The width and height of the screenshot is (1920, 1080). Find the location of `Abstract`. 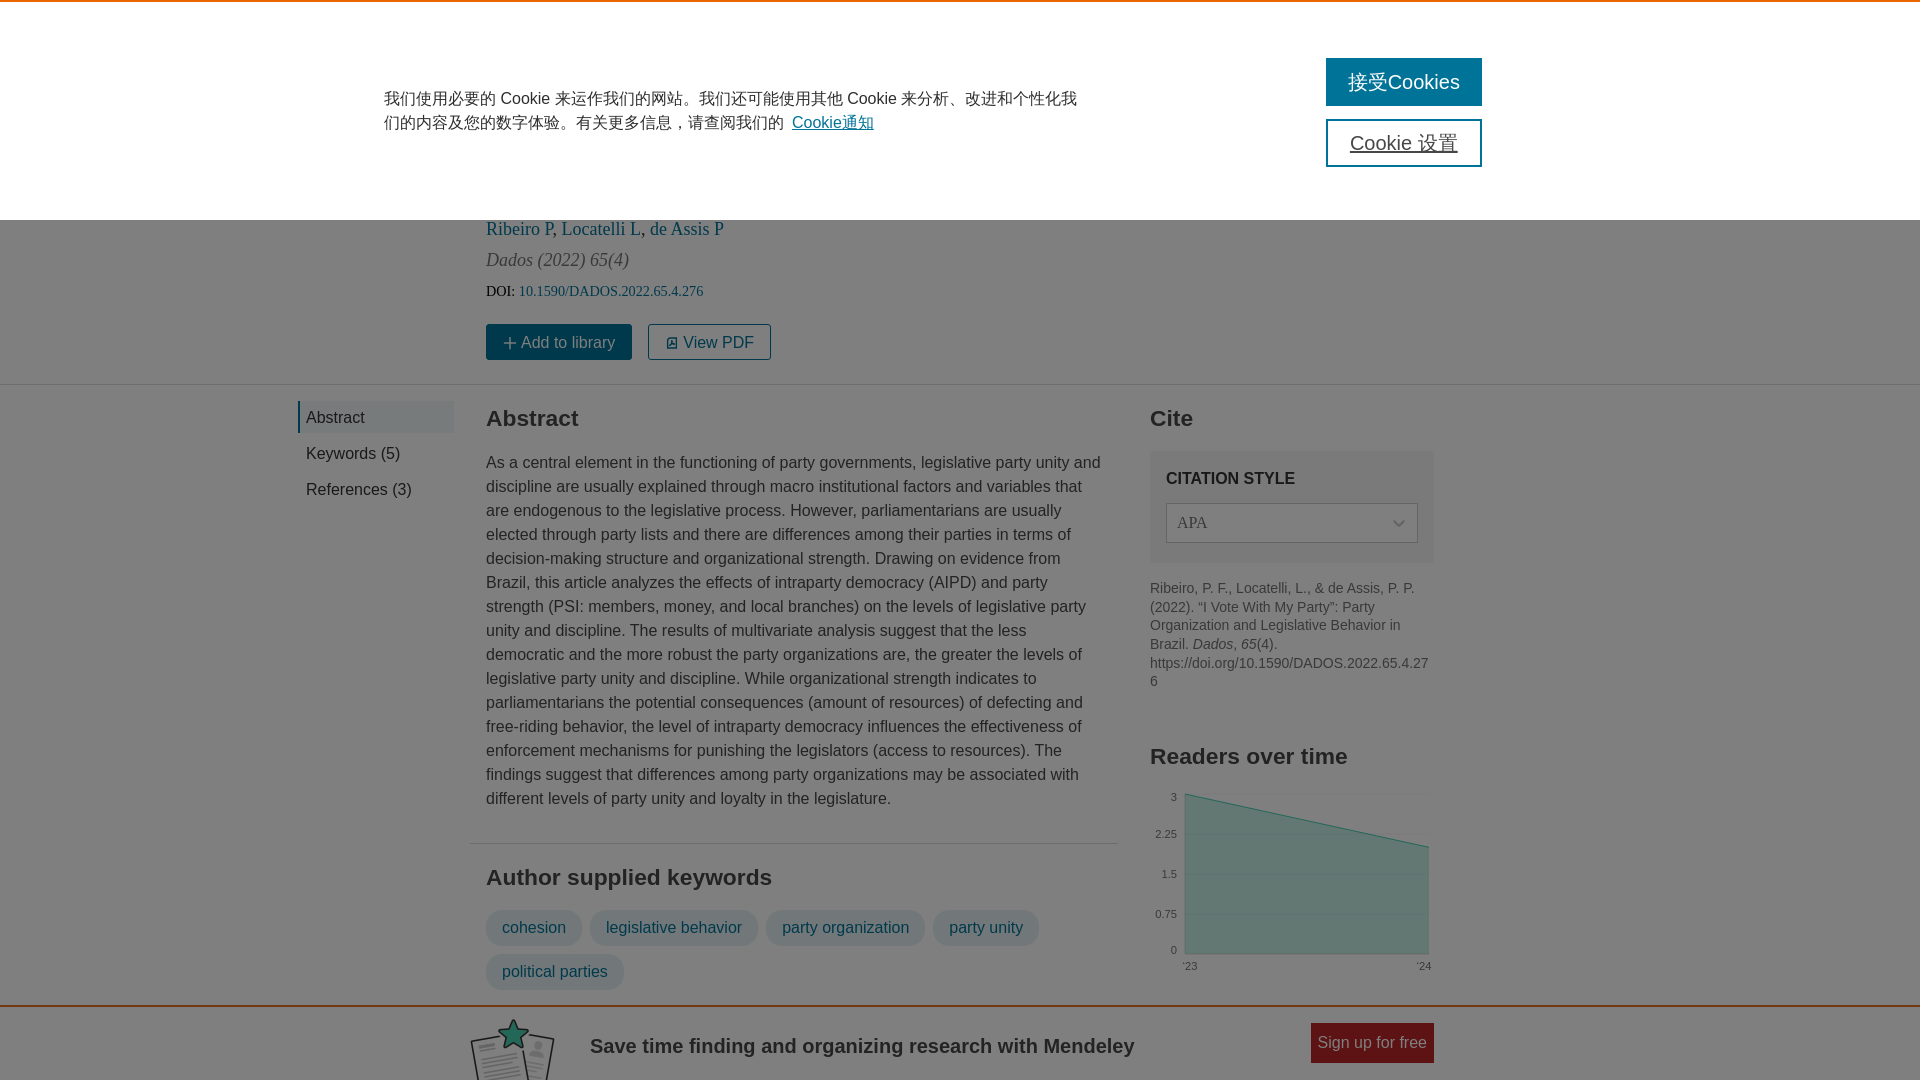

Abstract is located at coordinates (375, 416).